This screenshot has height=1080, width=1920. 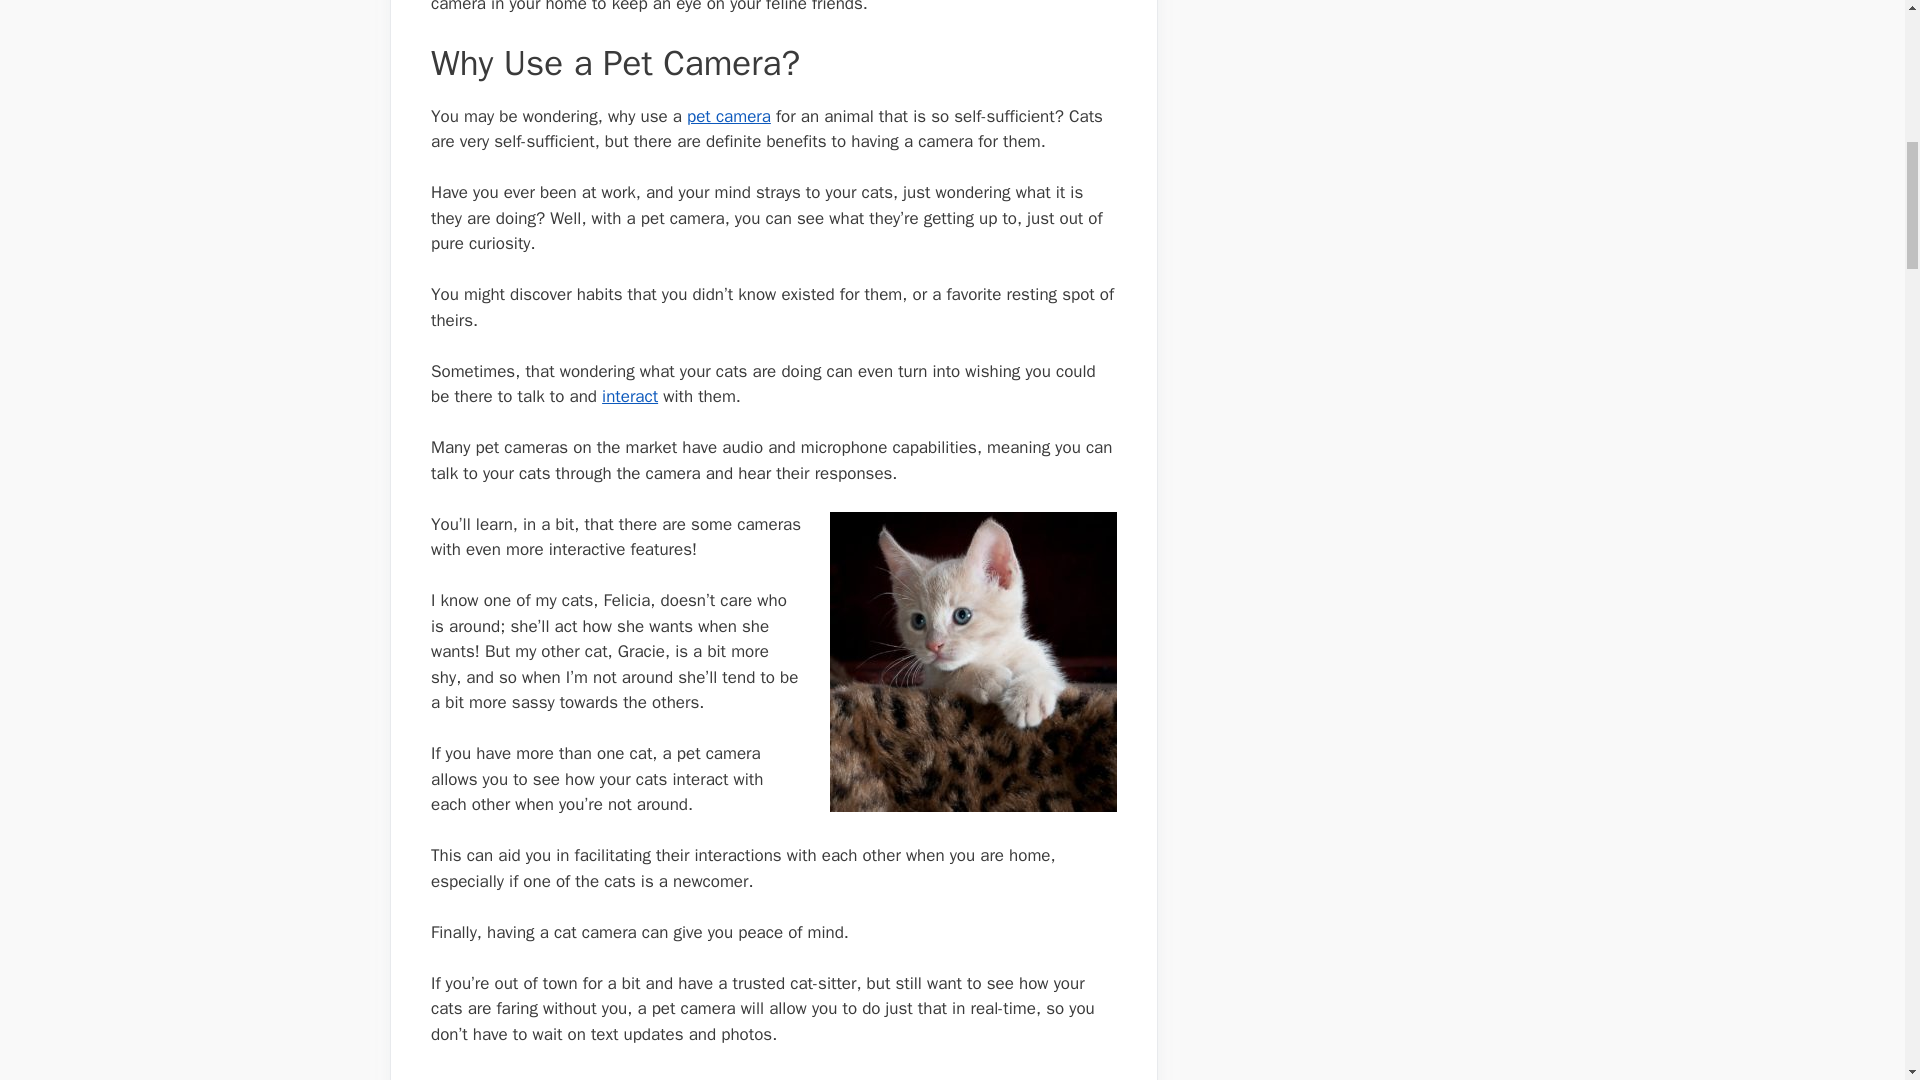 What do you see at coordinates (1855, 949) in the screenshot?
I see `Scroll back to top` at bounding box center [1855, 949].